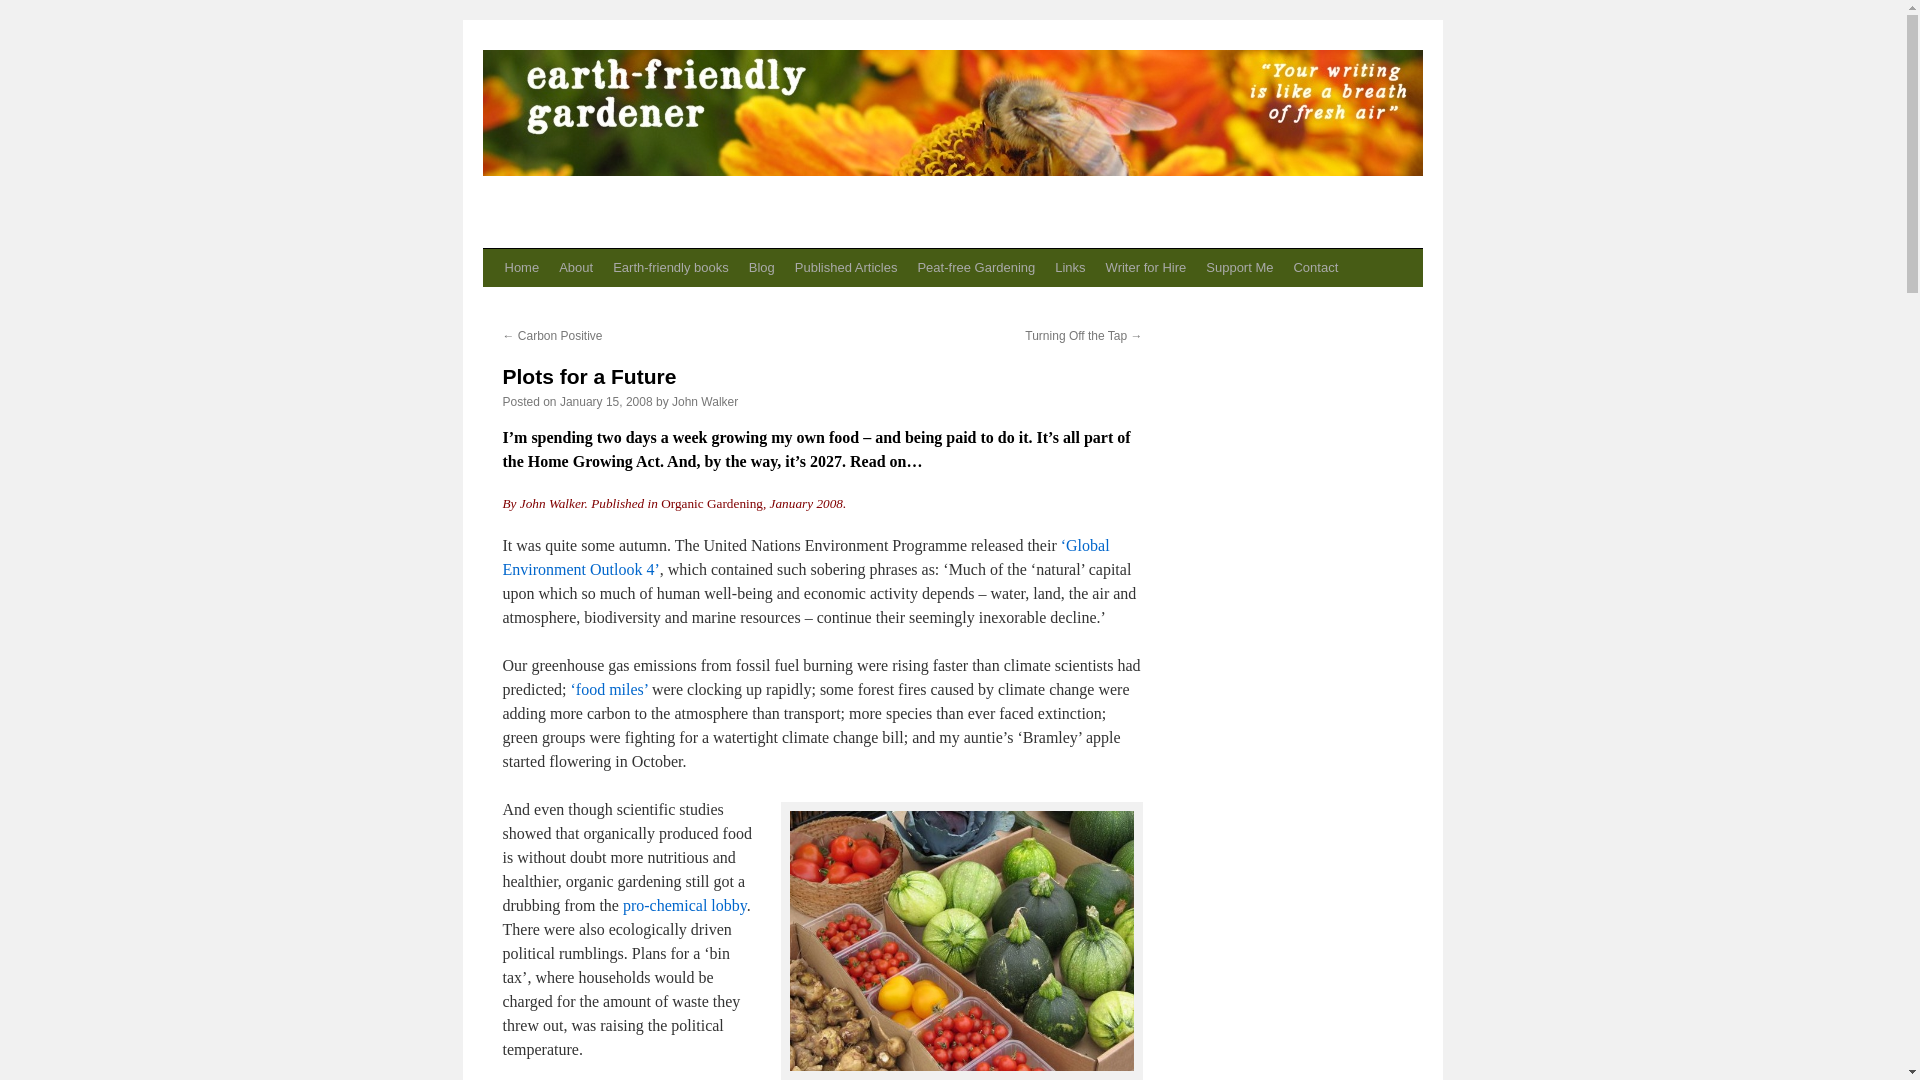  I want to click on John Walker, so click(704, 402).